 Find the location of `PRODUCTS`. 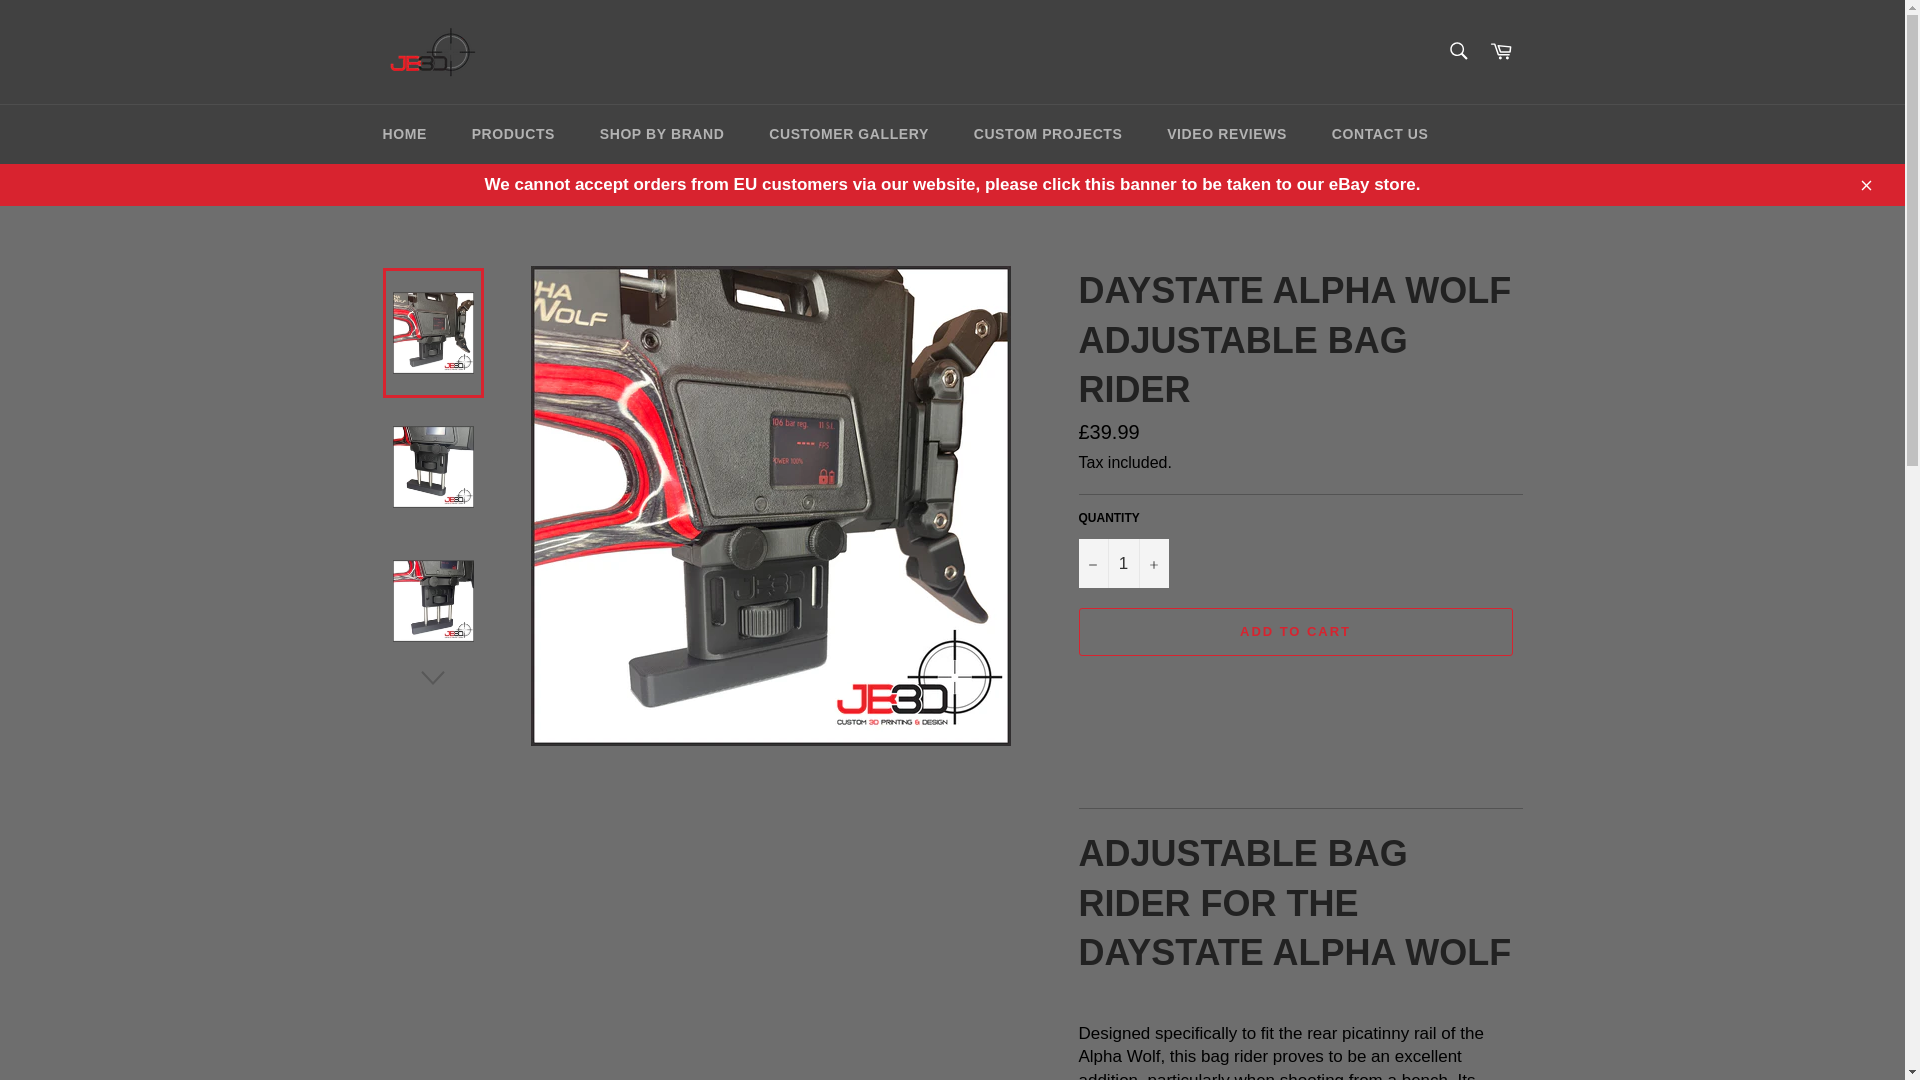

PRODUCTS is located at coordinates (512, 134).